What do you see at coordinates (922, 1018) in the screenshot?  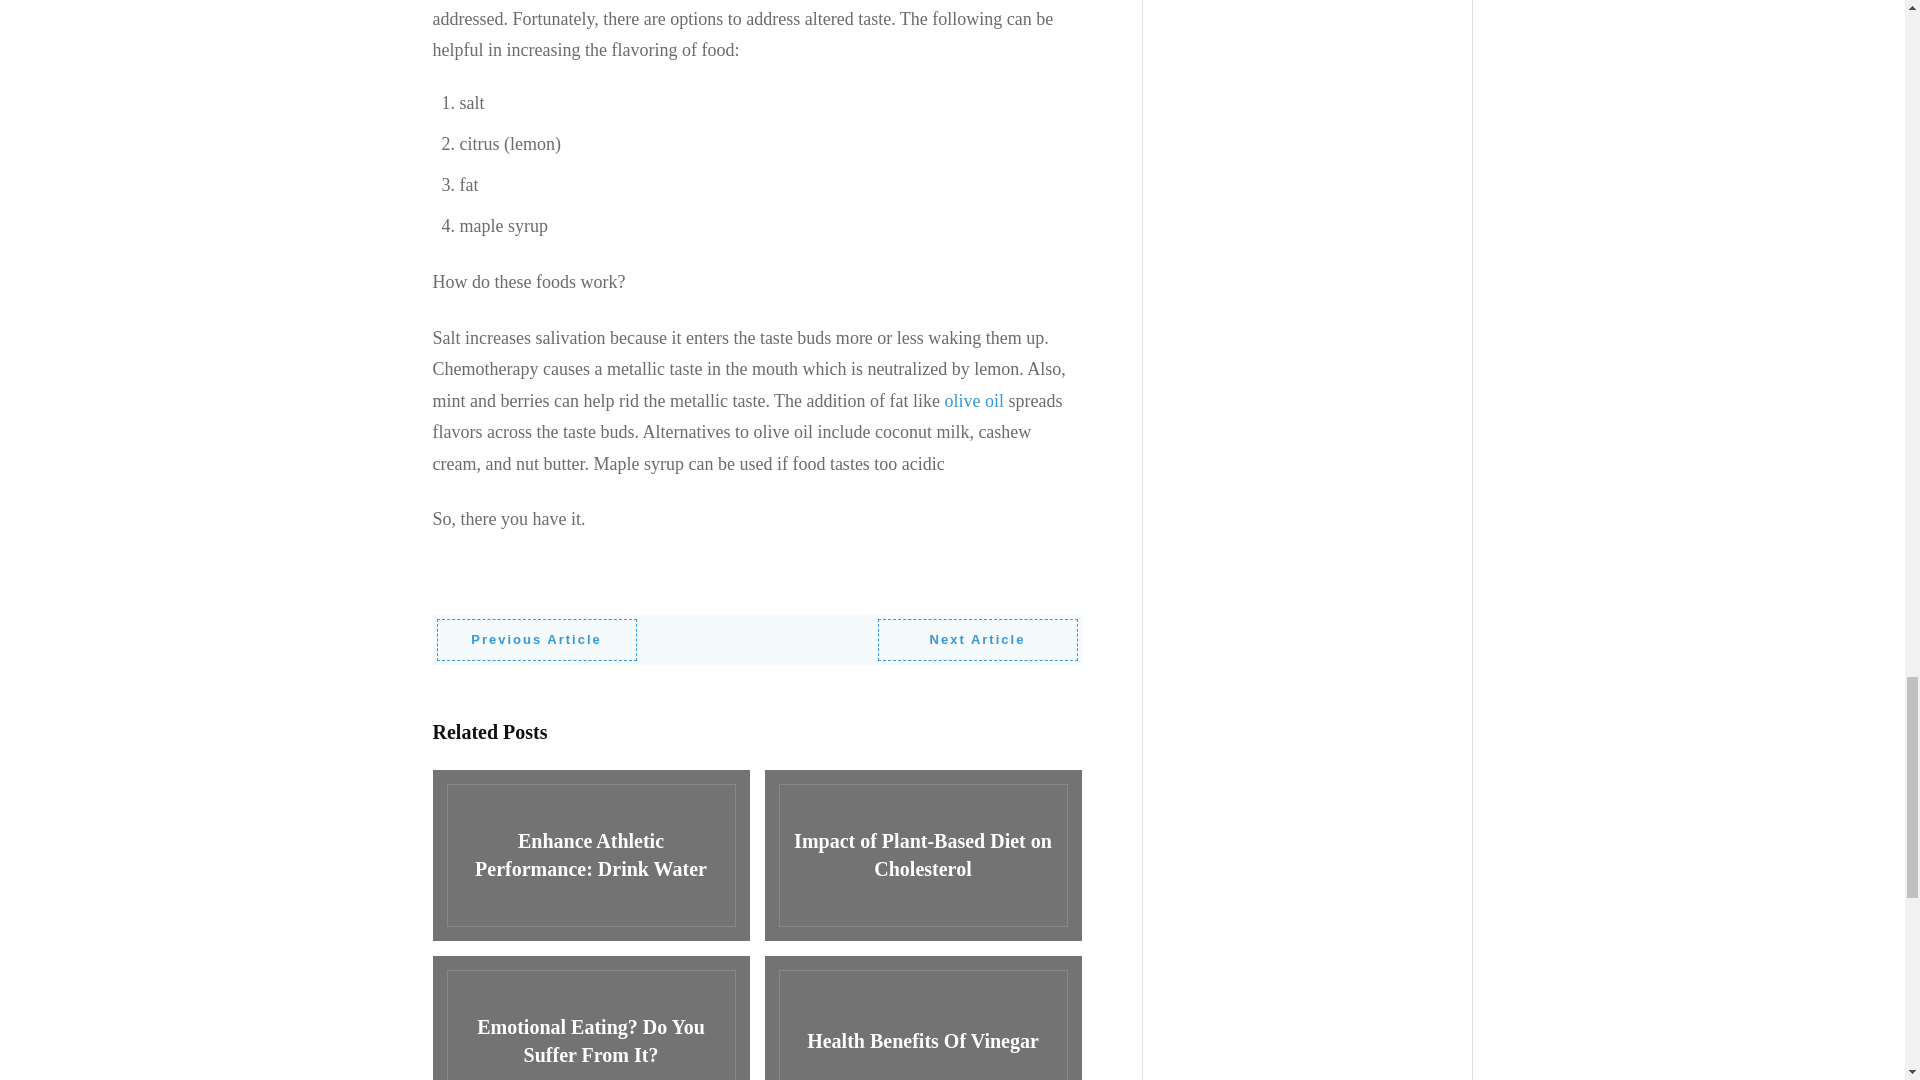 I see `Health Benefits Of Vinegar` at bounding box center [922, 1018].